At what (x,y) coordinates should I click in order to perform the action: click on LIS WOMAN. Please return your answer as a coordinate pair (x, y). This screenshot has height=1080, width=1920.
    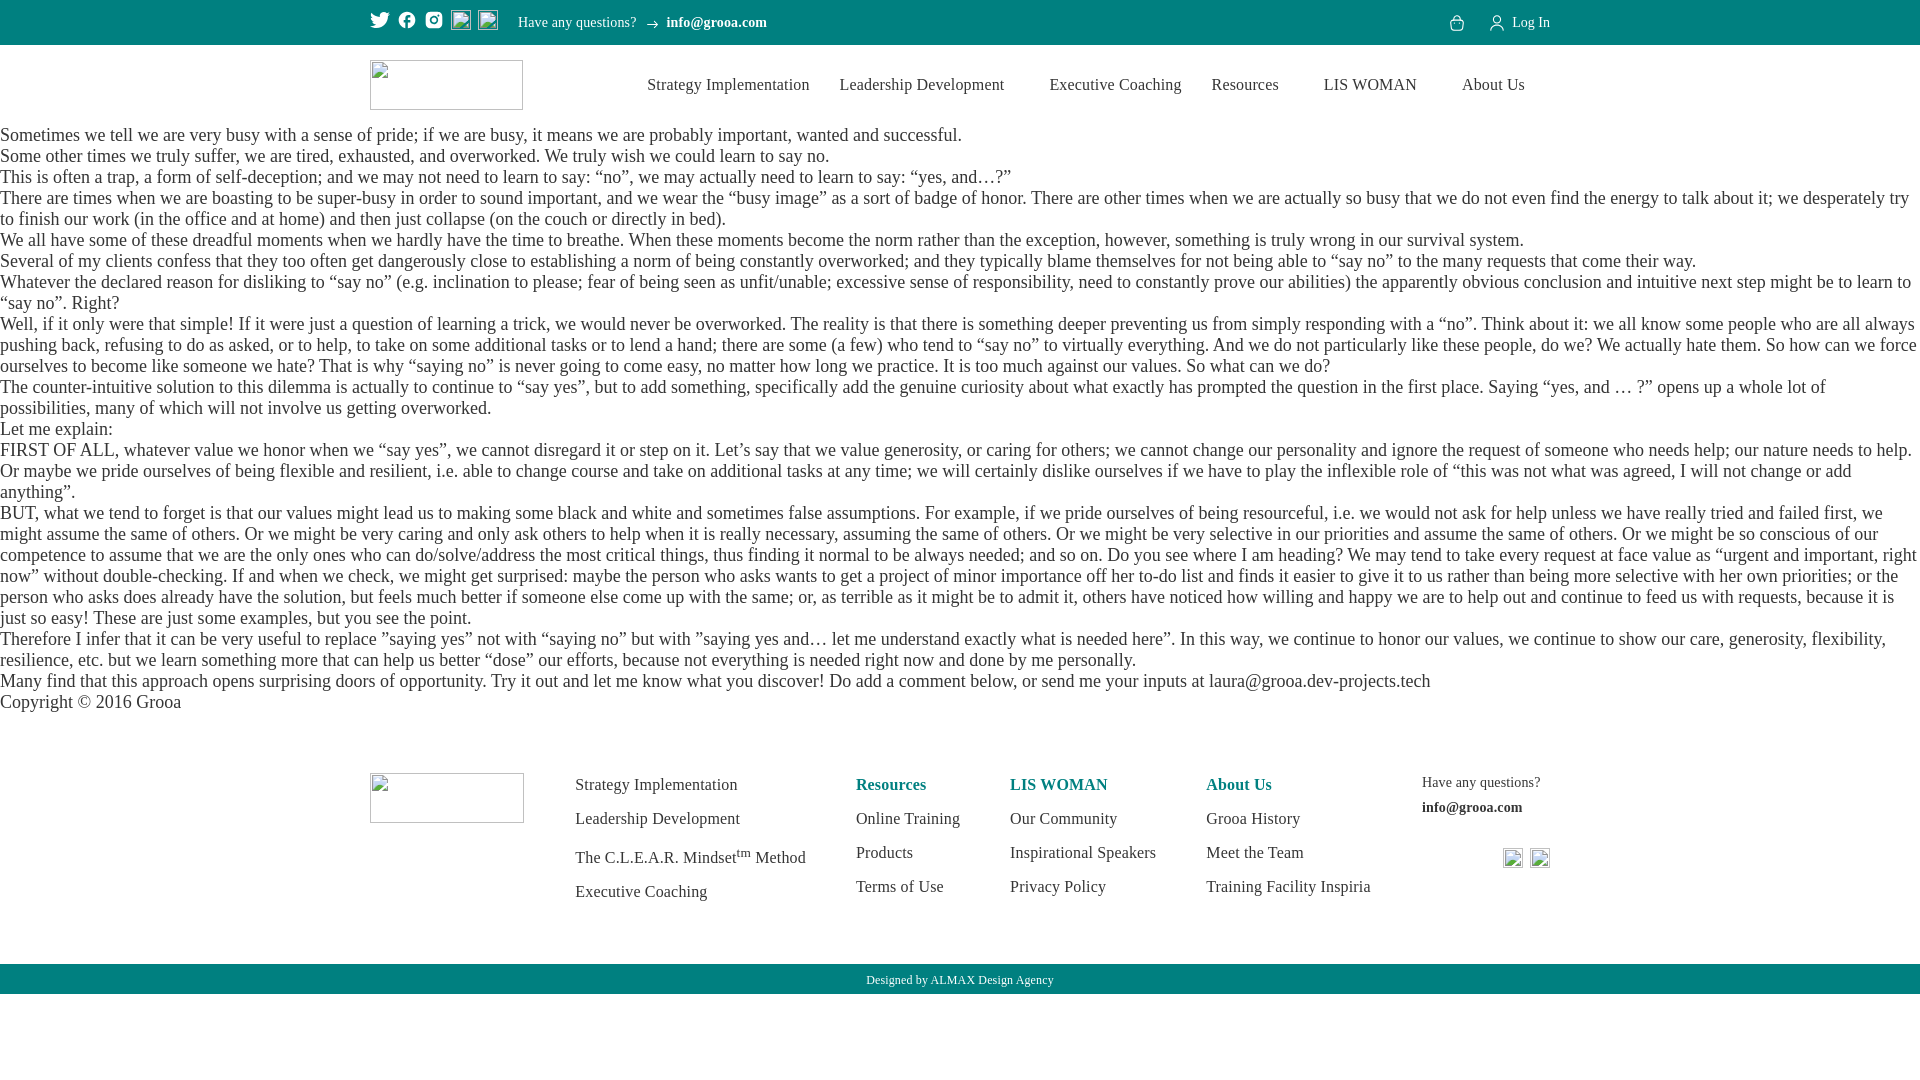
    Looking at the image, I should click on (1377, 84).